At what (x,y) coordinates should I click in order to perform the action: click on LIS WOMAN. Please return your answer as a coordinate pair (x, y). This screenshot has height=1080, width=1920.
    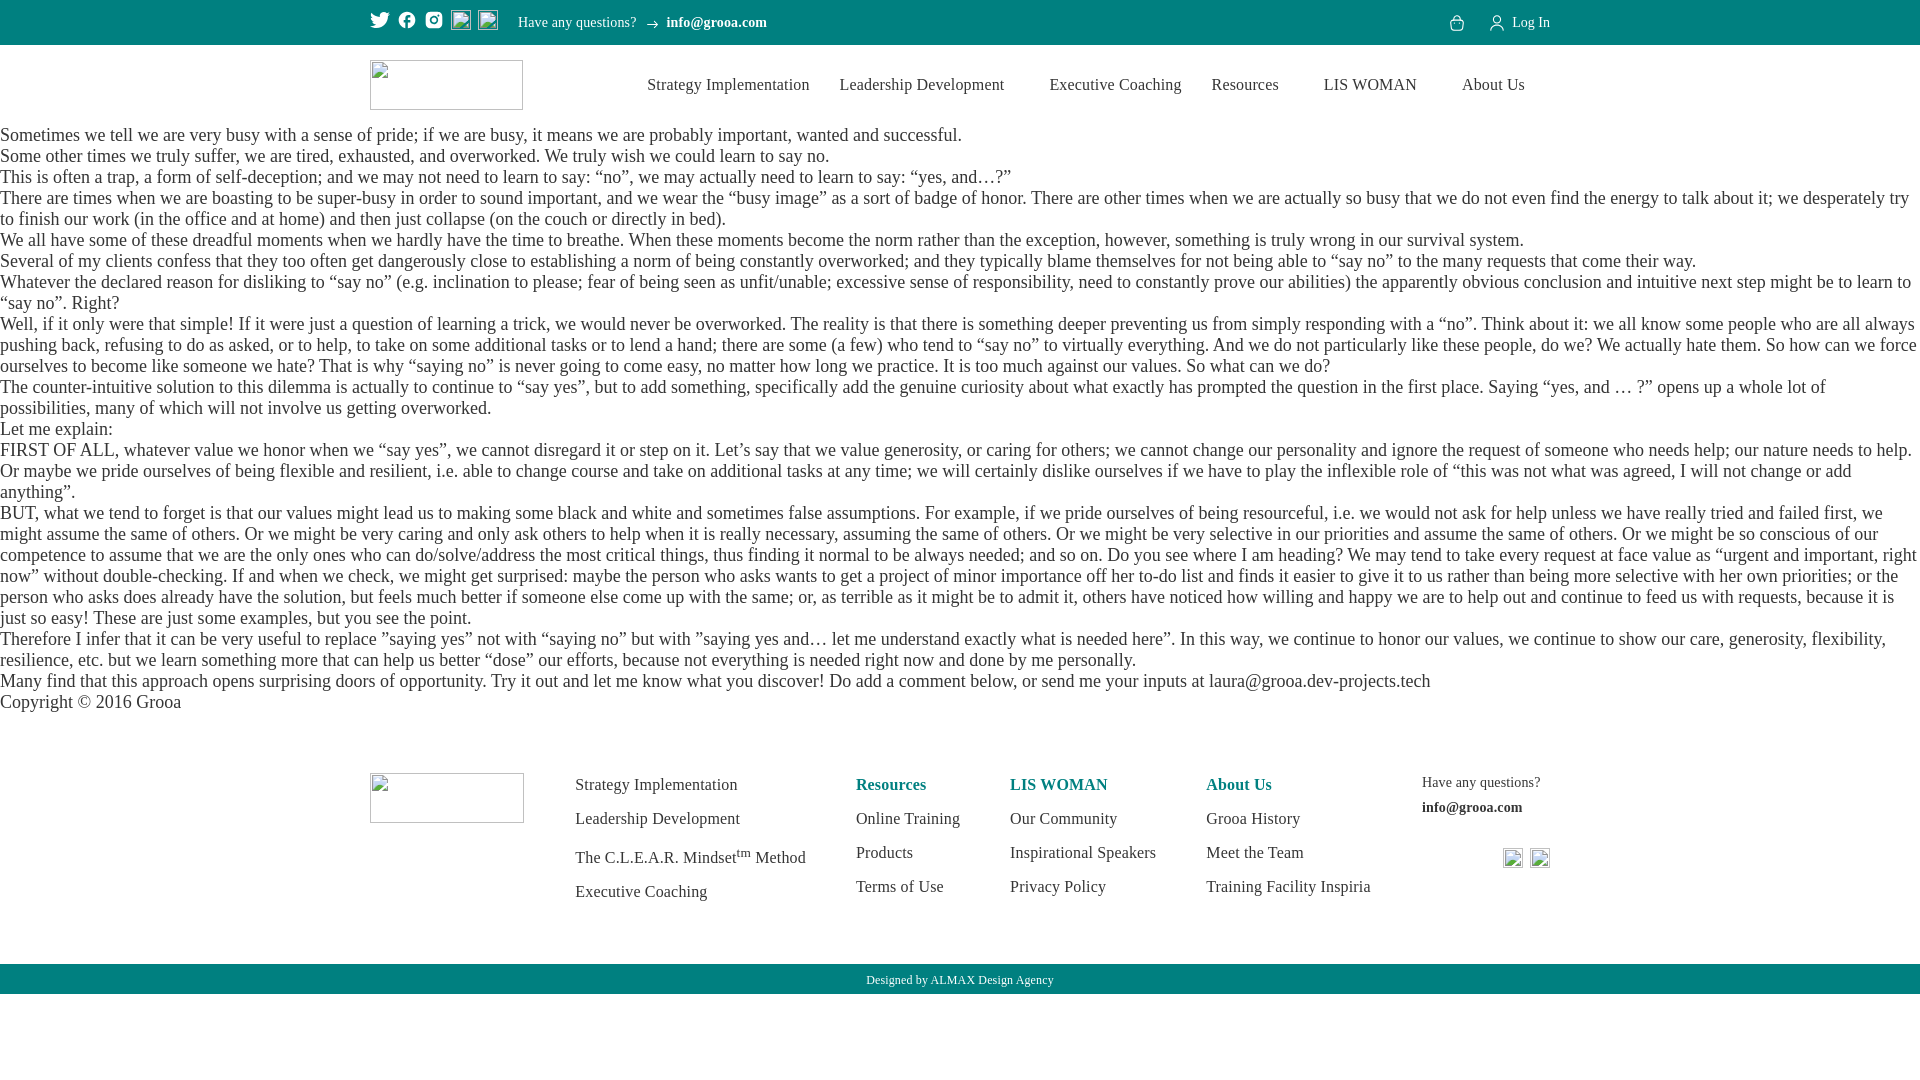
    Looking at the image, I should click on (1377, 84).